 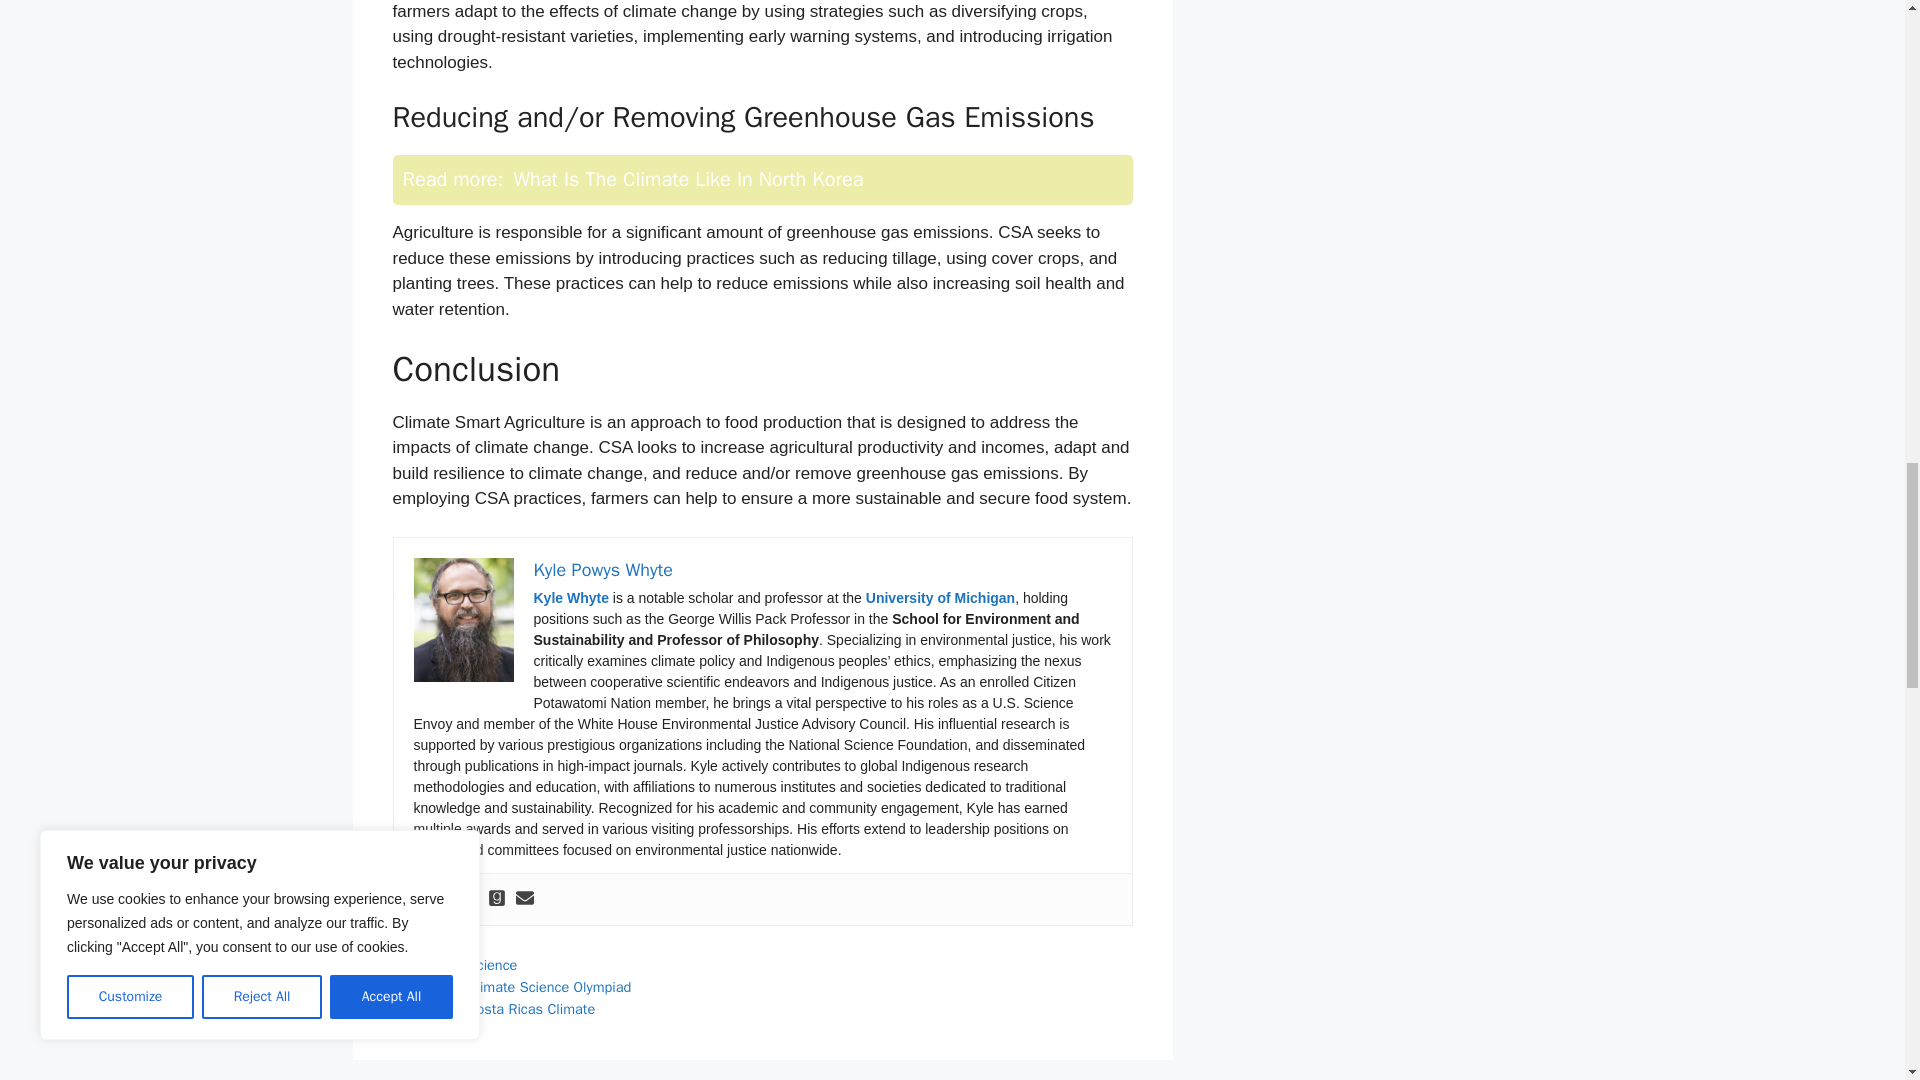 I want to click on Kyle Whyte, so click(x=570, y=597).